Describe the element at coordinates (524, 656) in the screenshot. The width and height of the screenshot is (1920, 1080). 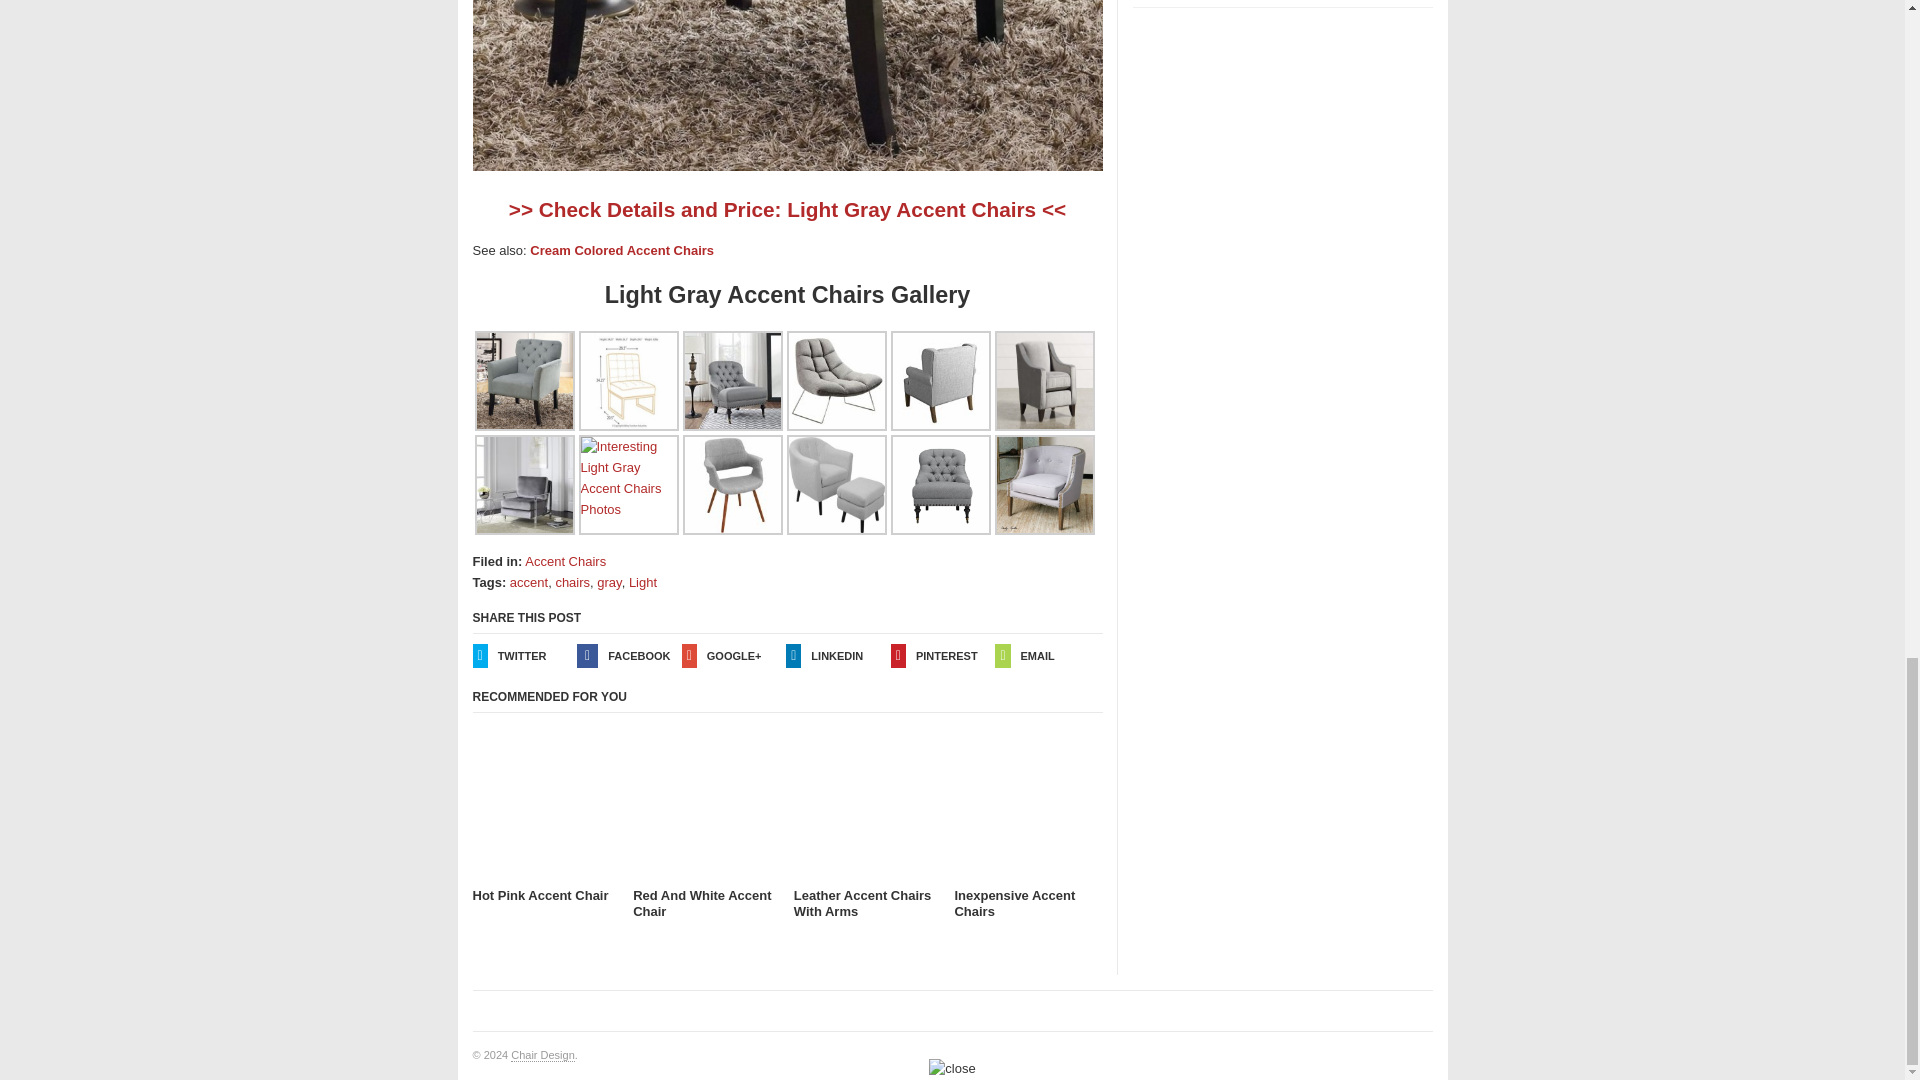
I see `TWITTER` at that location.